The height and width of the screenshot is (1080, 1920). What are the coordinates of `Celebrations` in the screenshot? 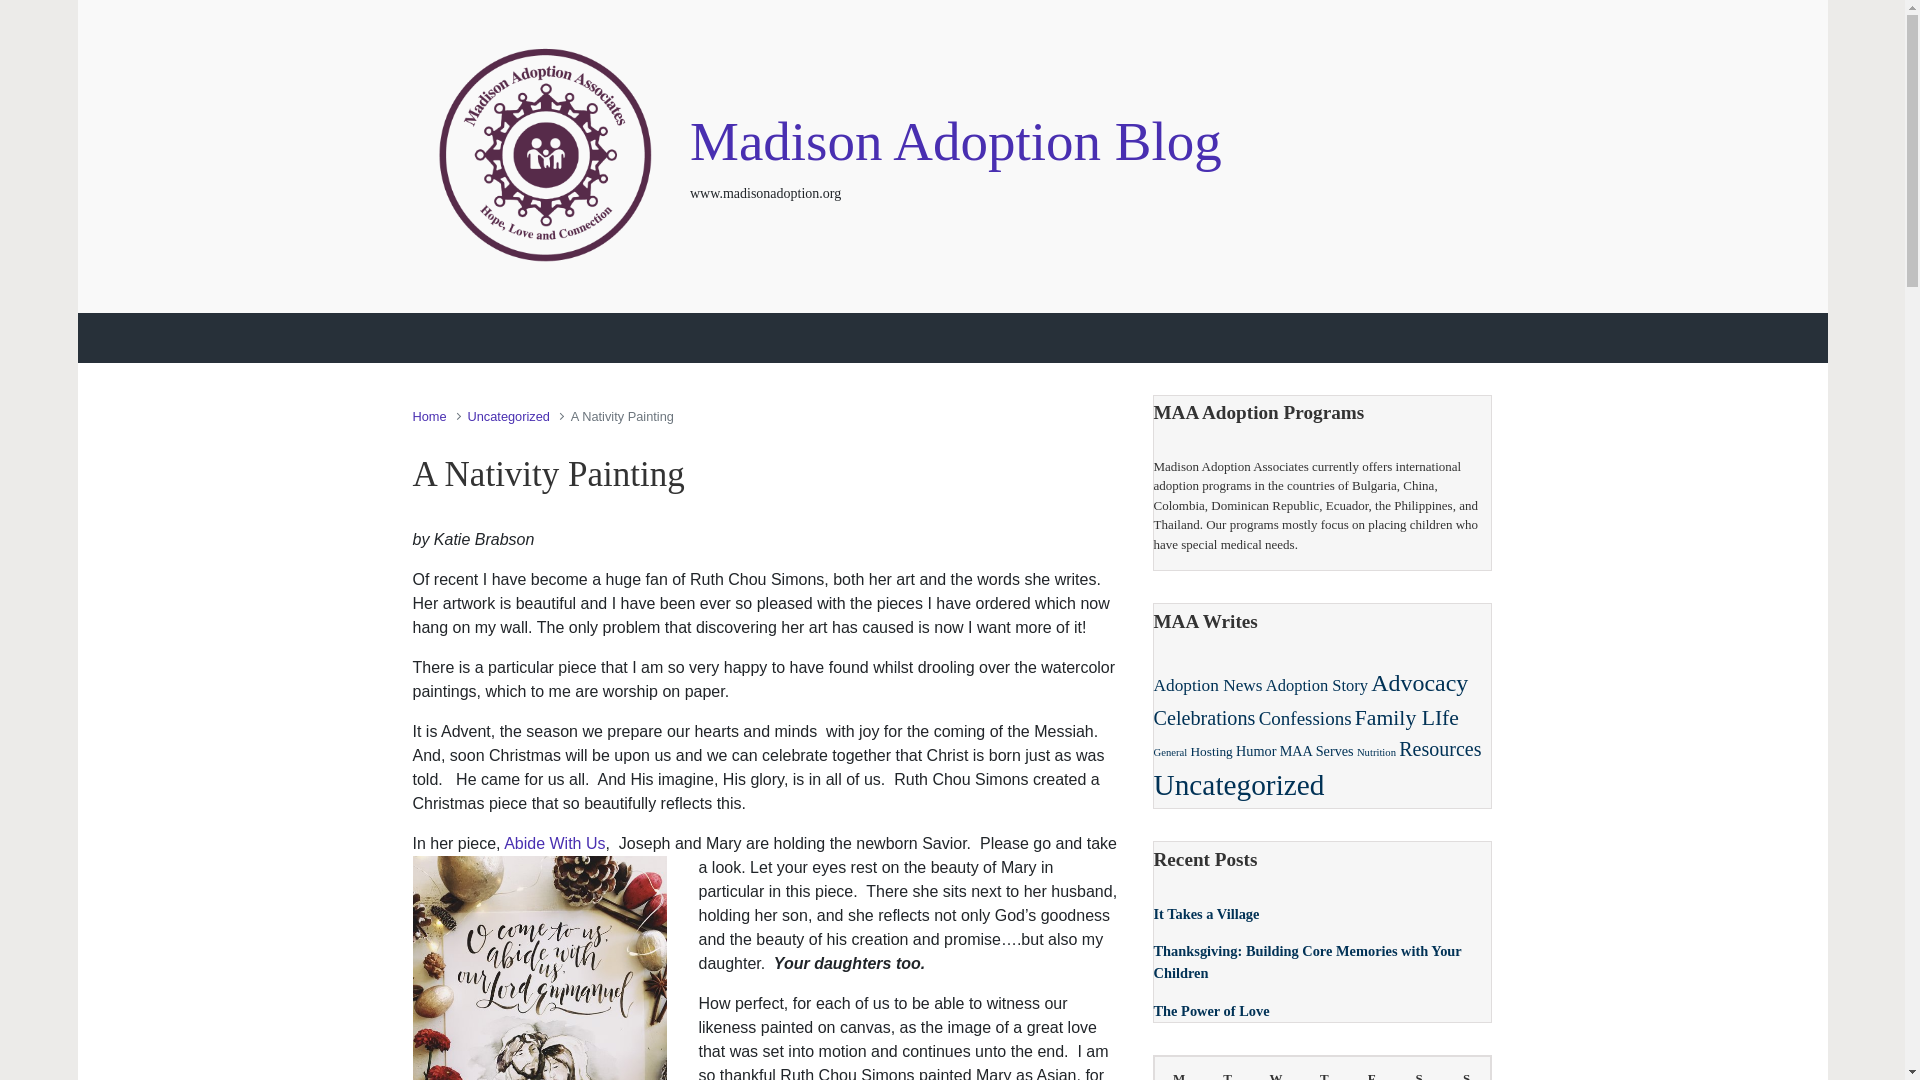 It's located at (1204, 718).